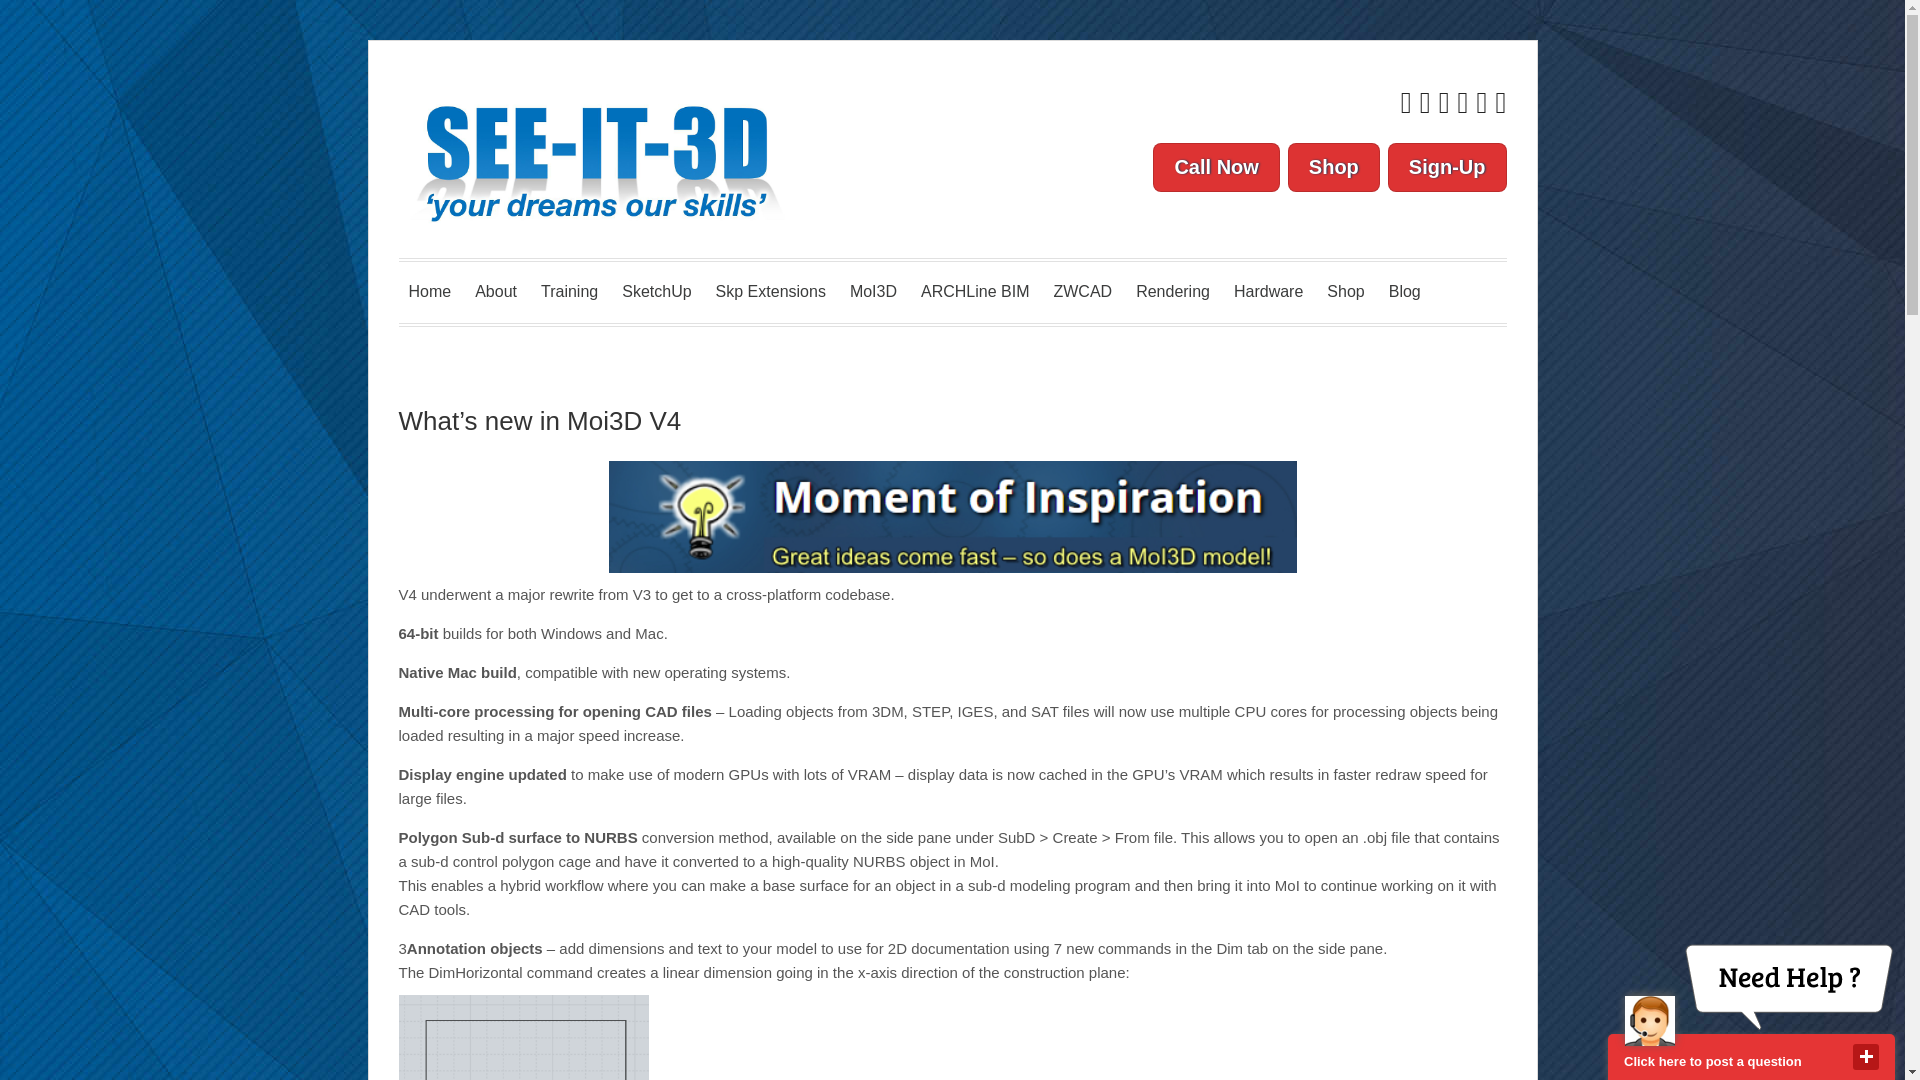 Image resolution: width=1920 pixels, height=1080 pixels. I want to click on Home, so click(428, 292).